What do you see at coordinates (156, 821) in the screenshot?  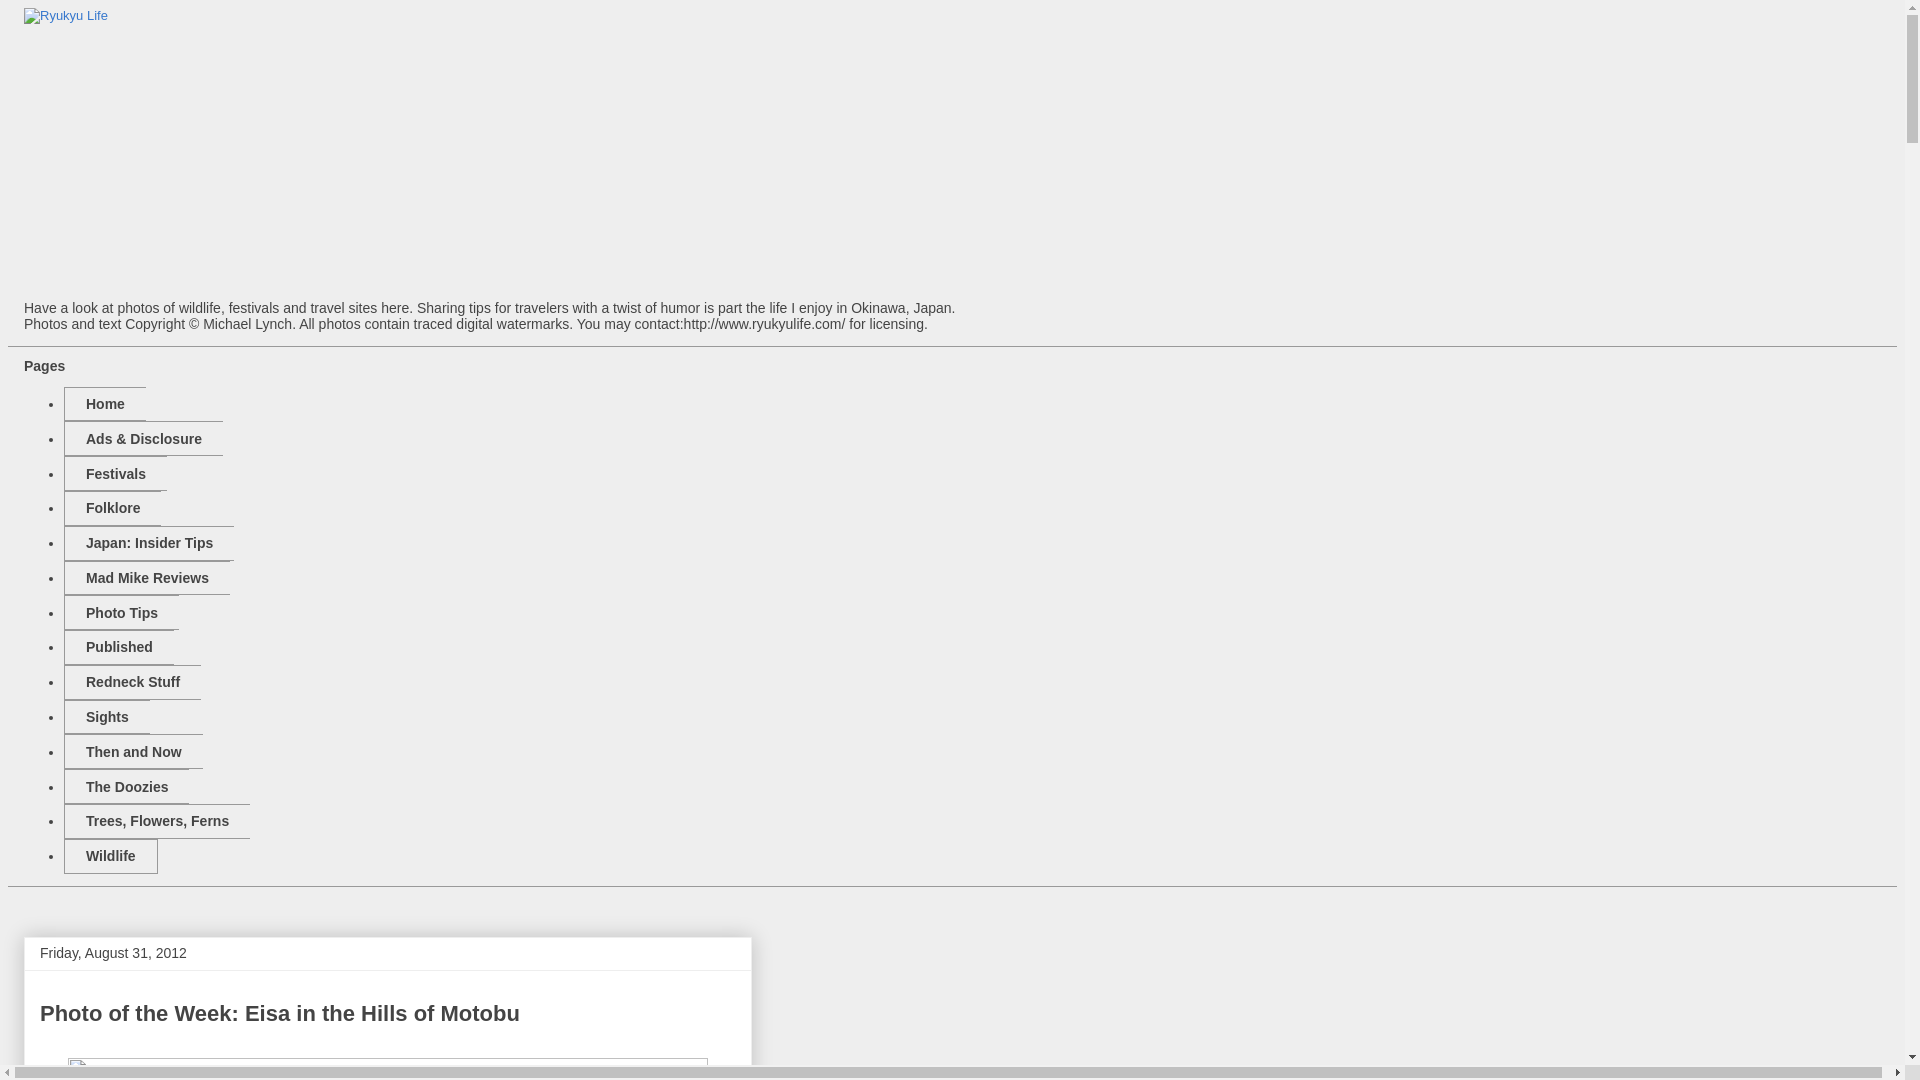 I see `Trees, Flowers, Ferns` at bounding box center [156, 821].